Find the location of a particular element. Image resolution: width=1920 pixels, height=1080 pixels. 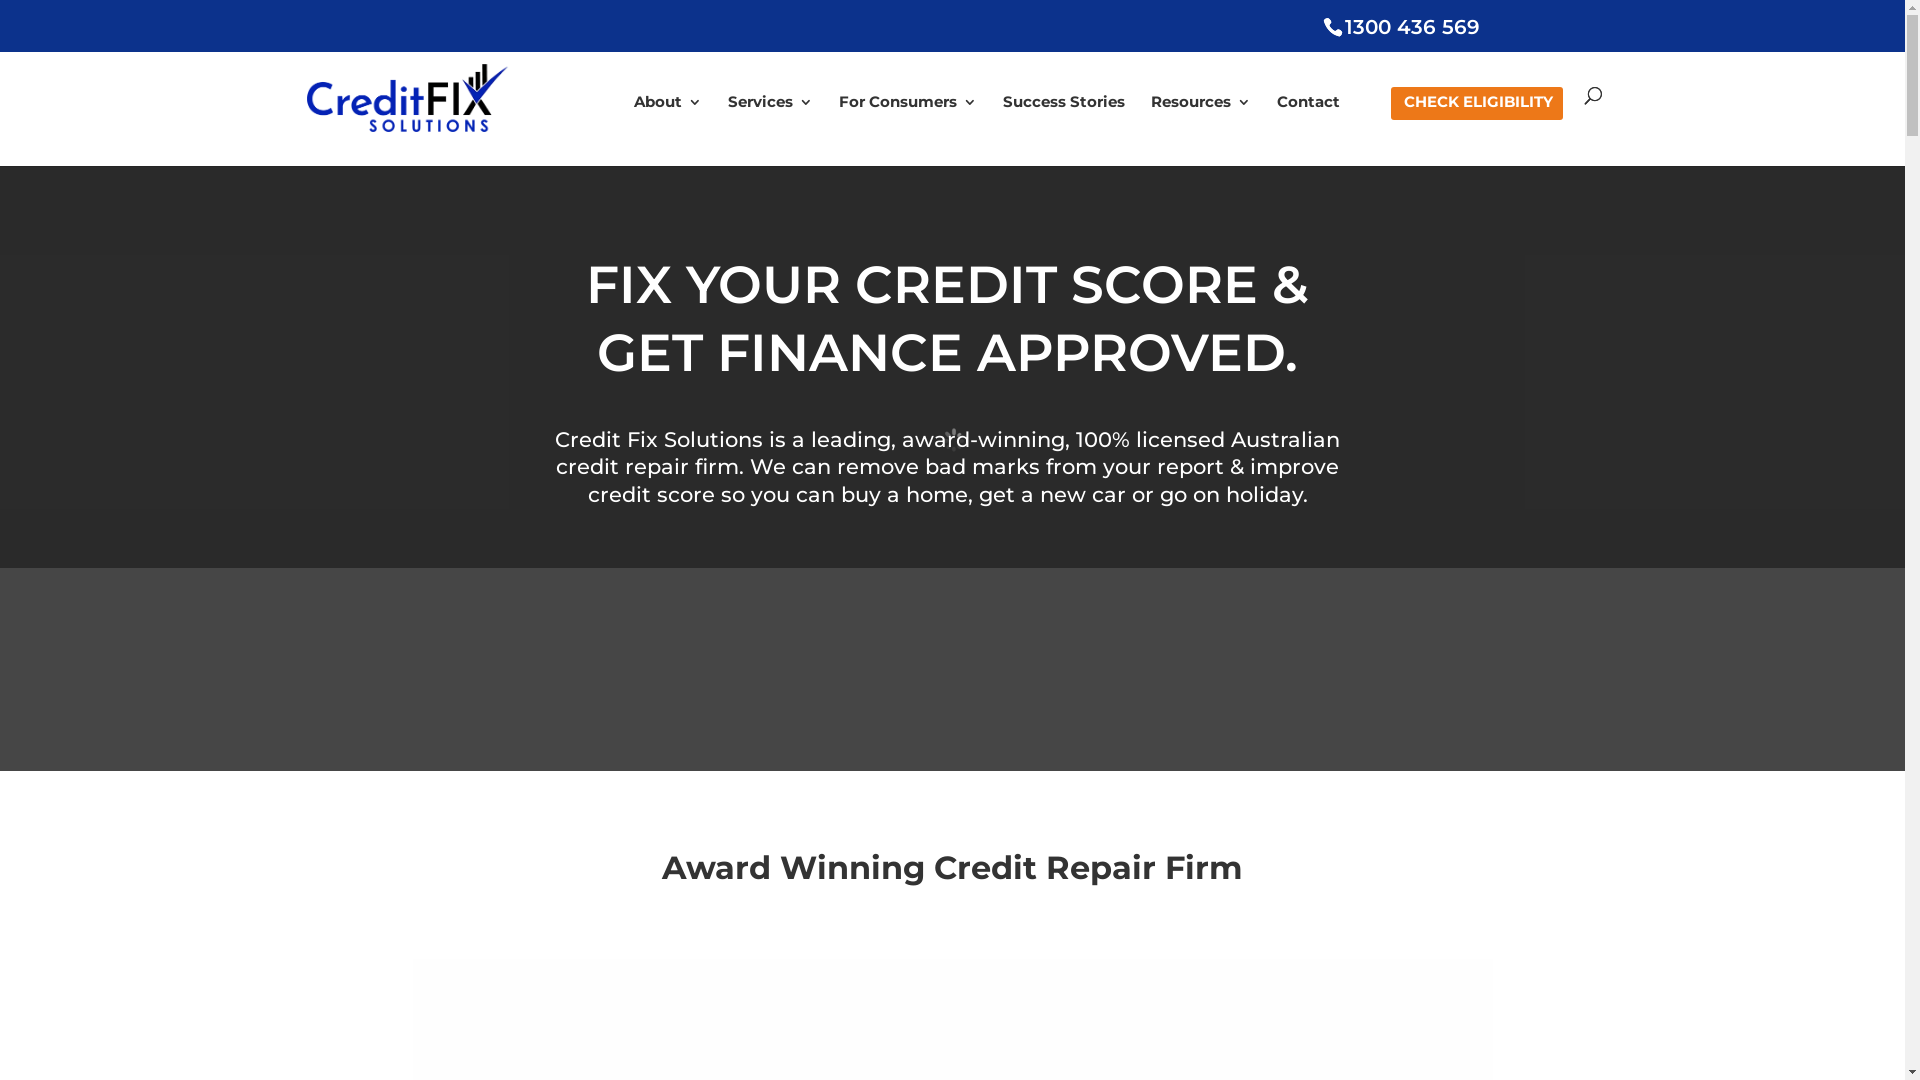

Contact is located at coordinates (1308, 130).